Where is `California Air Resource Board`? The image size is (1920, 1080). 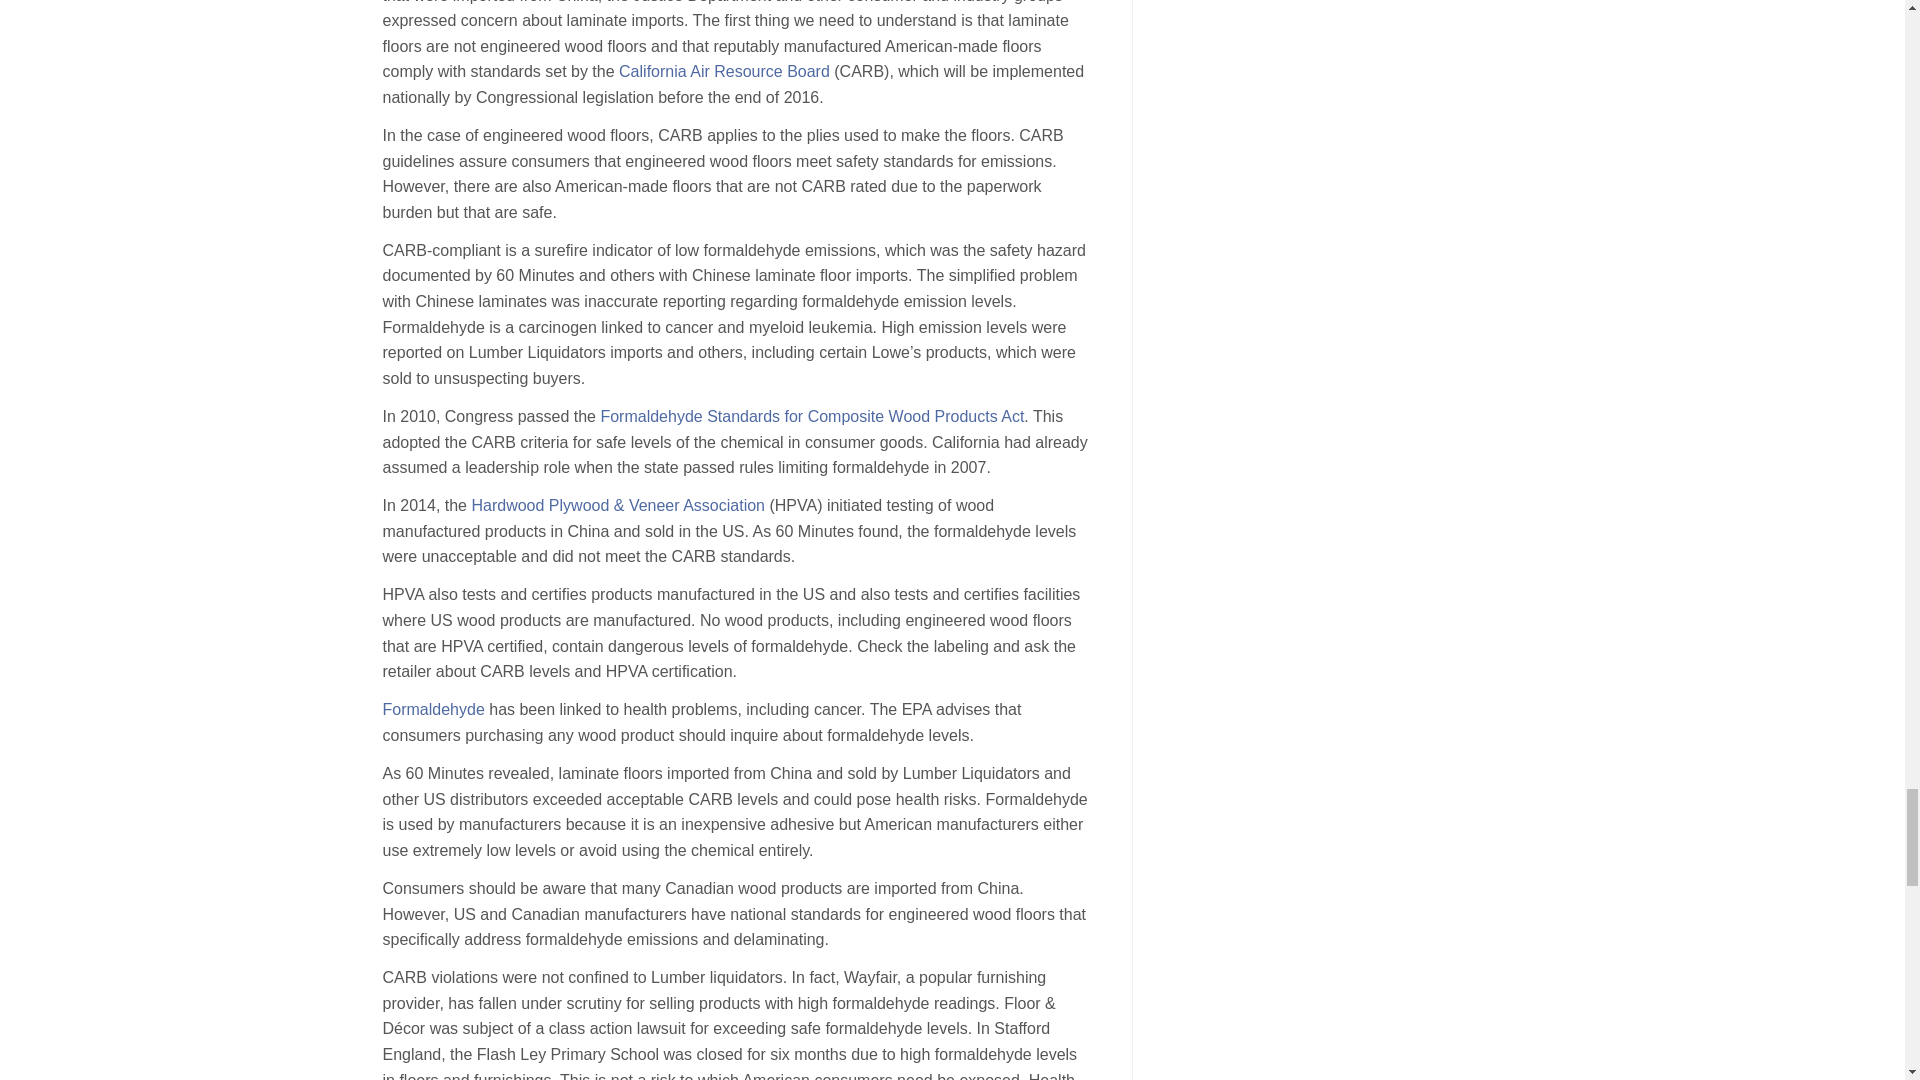
California Air Resource Board is located at coordinates (724, 70).